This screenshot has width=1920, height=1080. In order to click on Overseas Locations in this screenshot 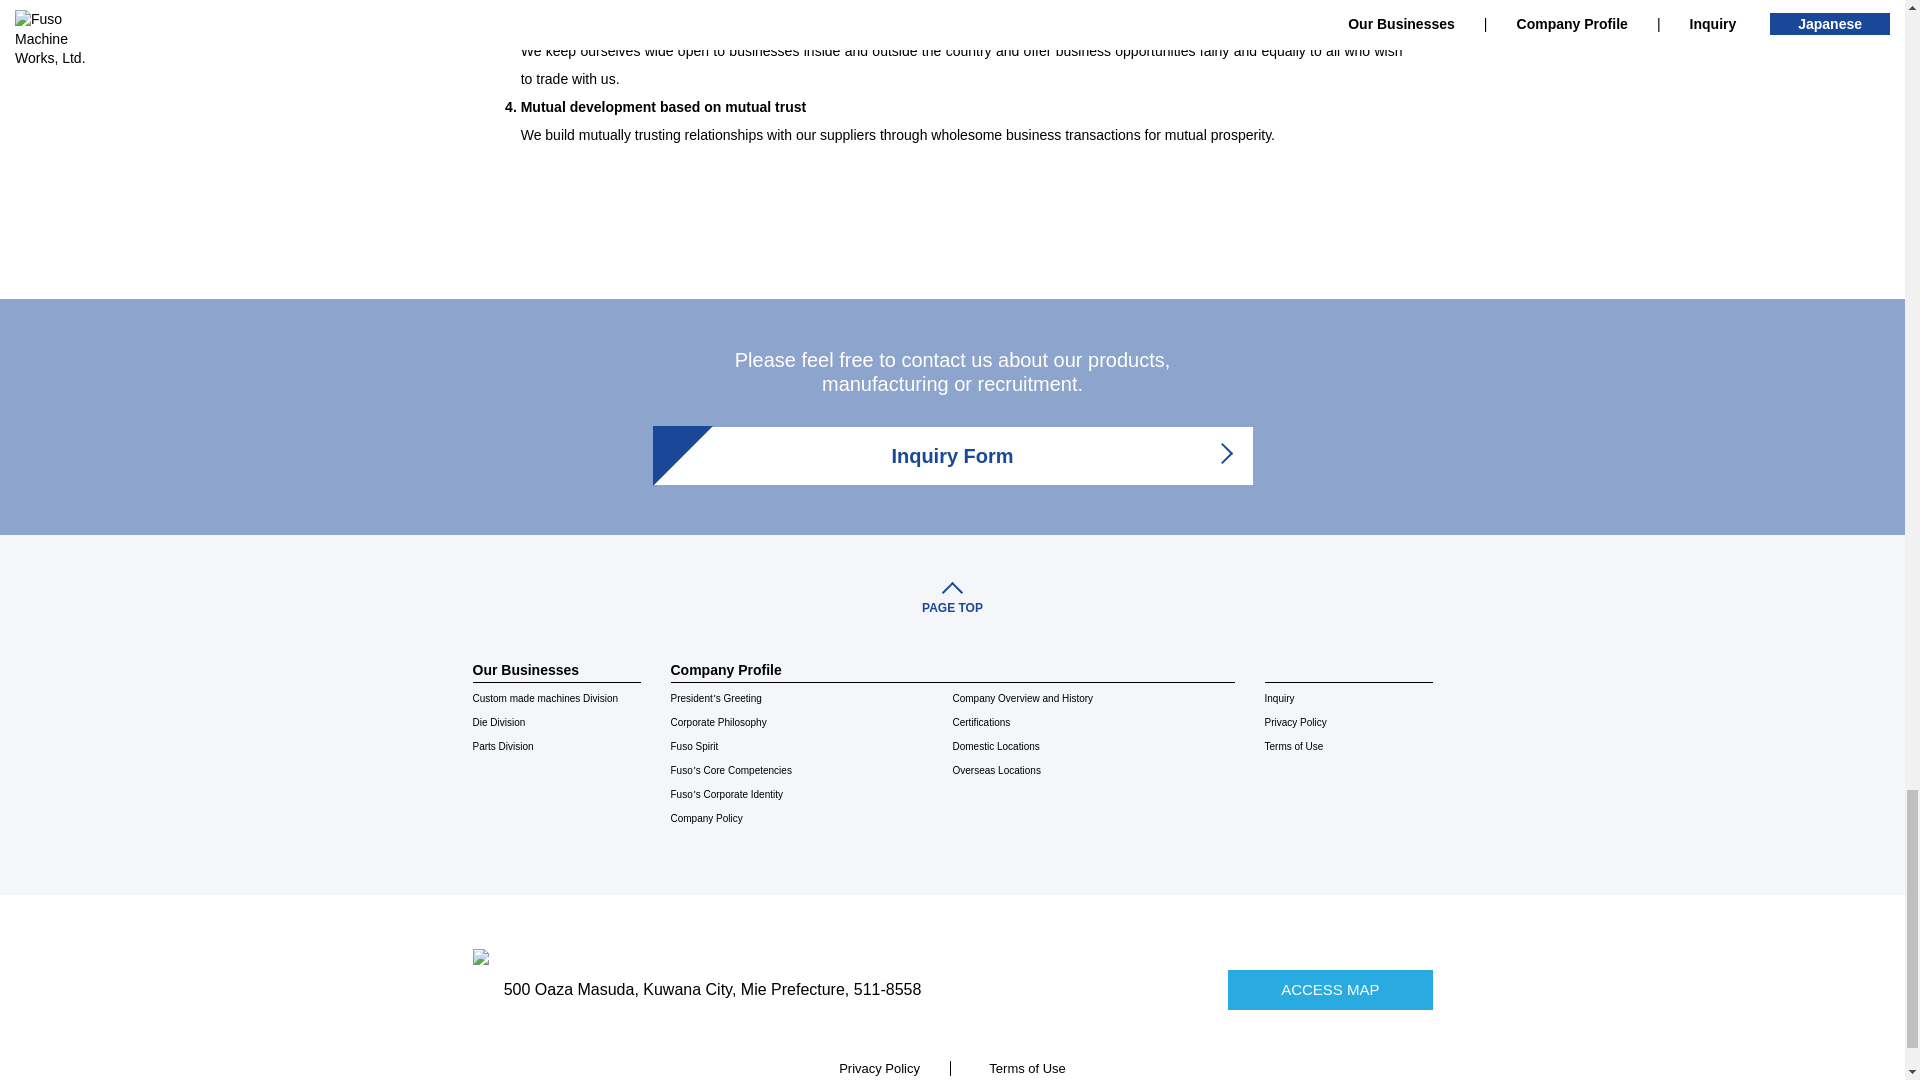, I will do `click(1093, 771)`.